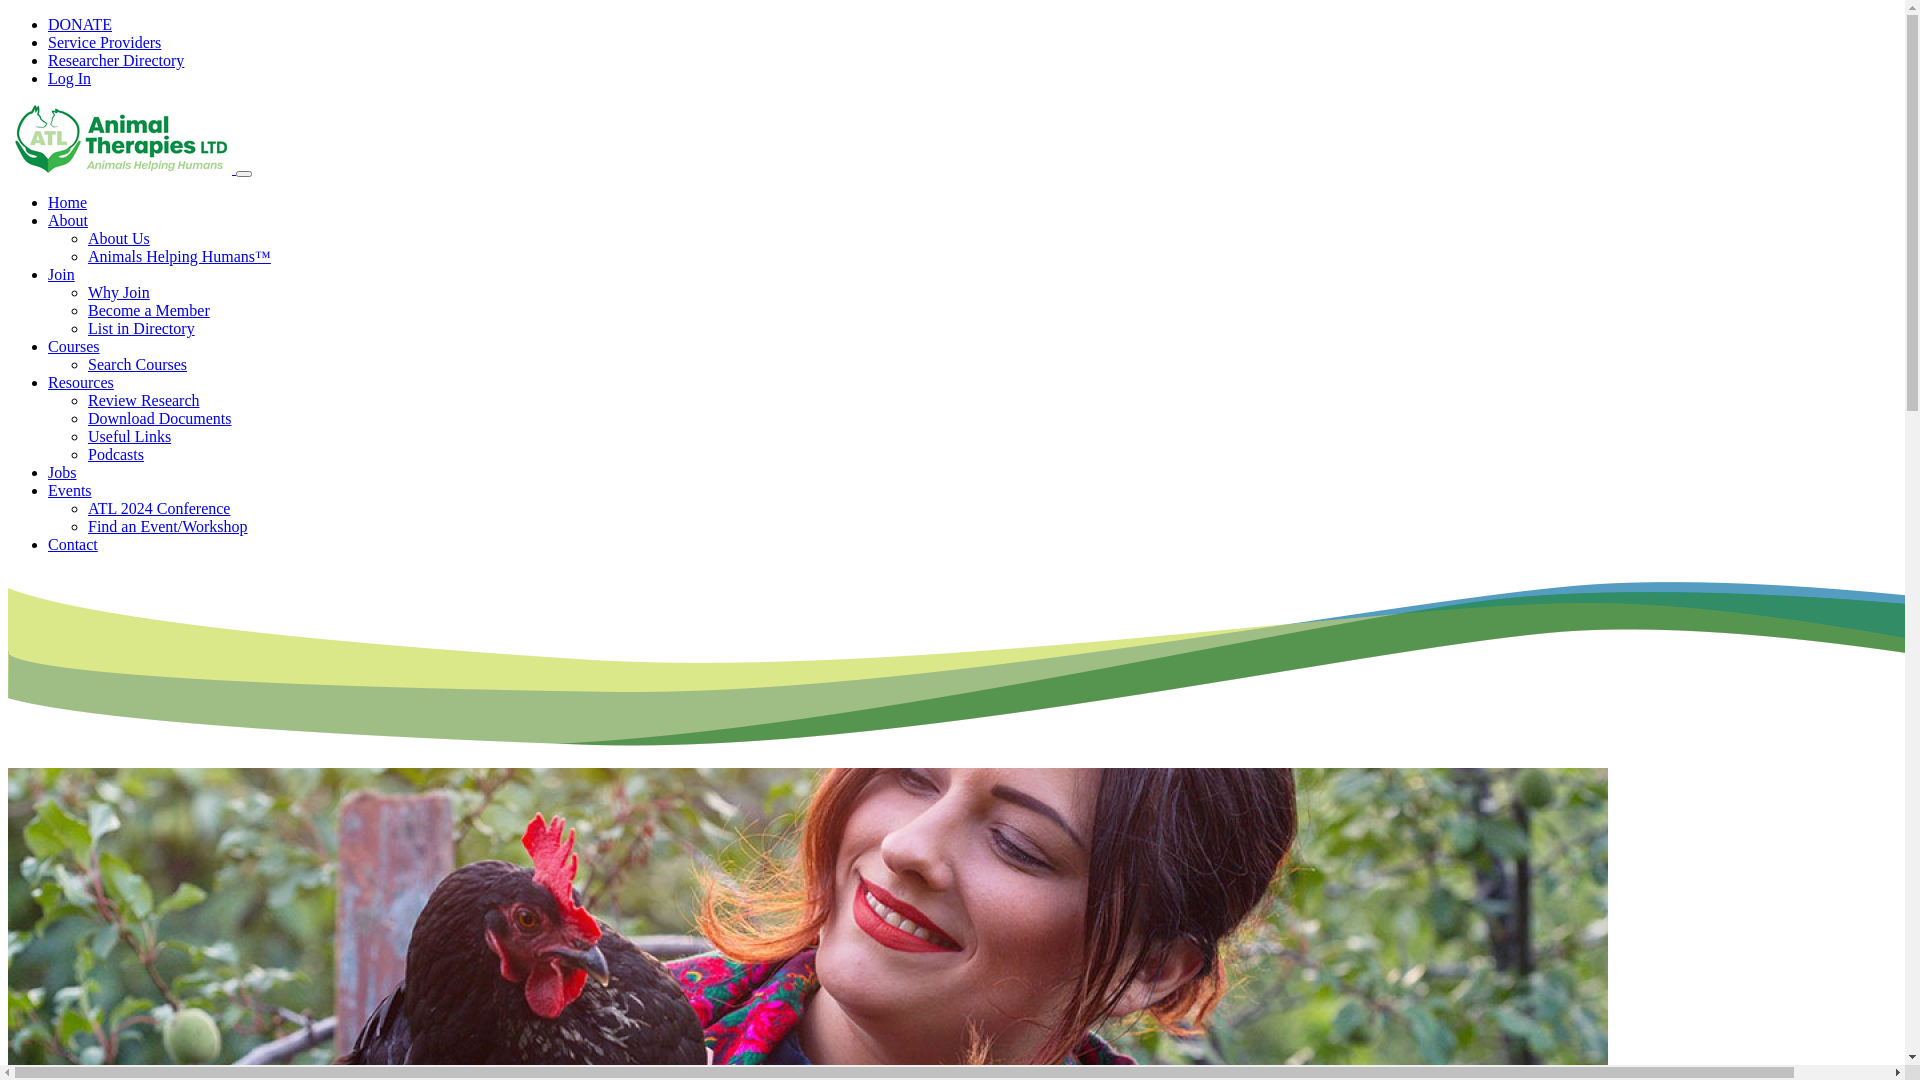 Image resolution: width=1920 pixels, height=1080 pixels. What do you see at coordinates (144, 400) in the screenshot?
I see `Review Research` at bounding box center [144, 400].